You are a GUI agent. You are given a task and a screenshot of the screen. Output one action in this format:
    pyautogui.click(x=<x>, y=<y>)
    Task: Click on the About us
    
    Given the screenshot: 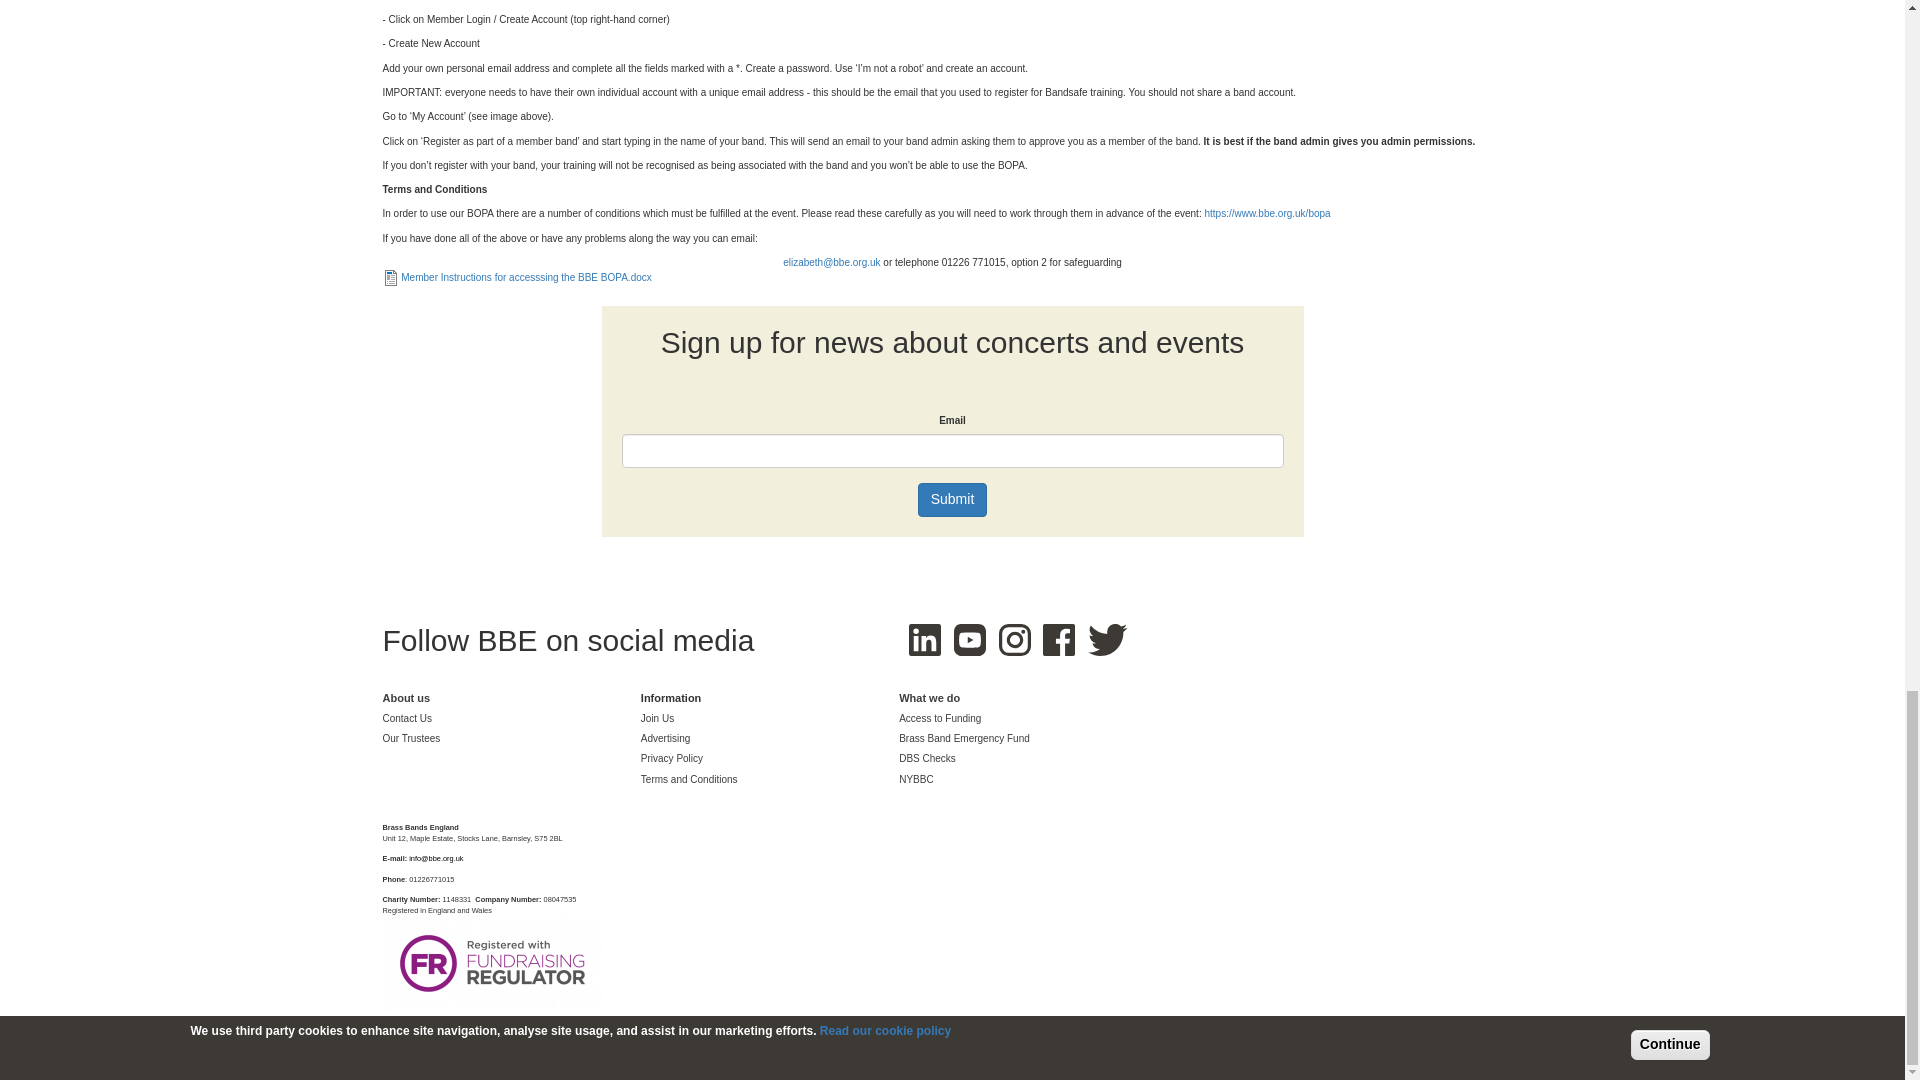 What is the action you would take?
    pyautogui.click(x=406, y=699)
    